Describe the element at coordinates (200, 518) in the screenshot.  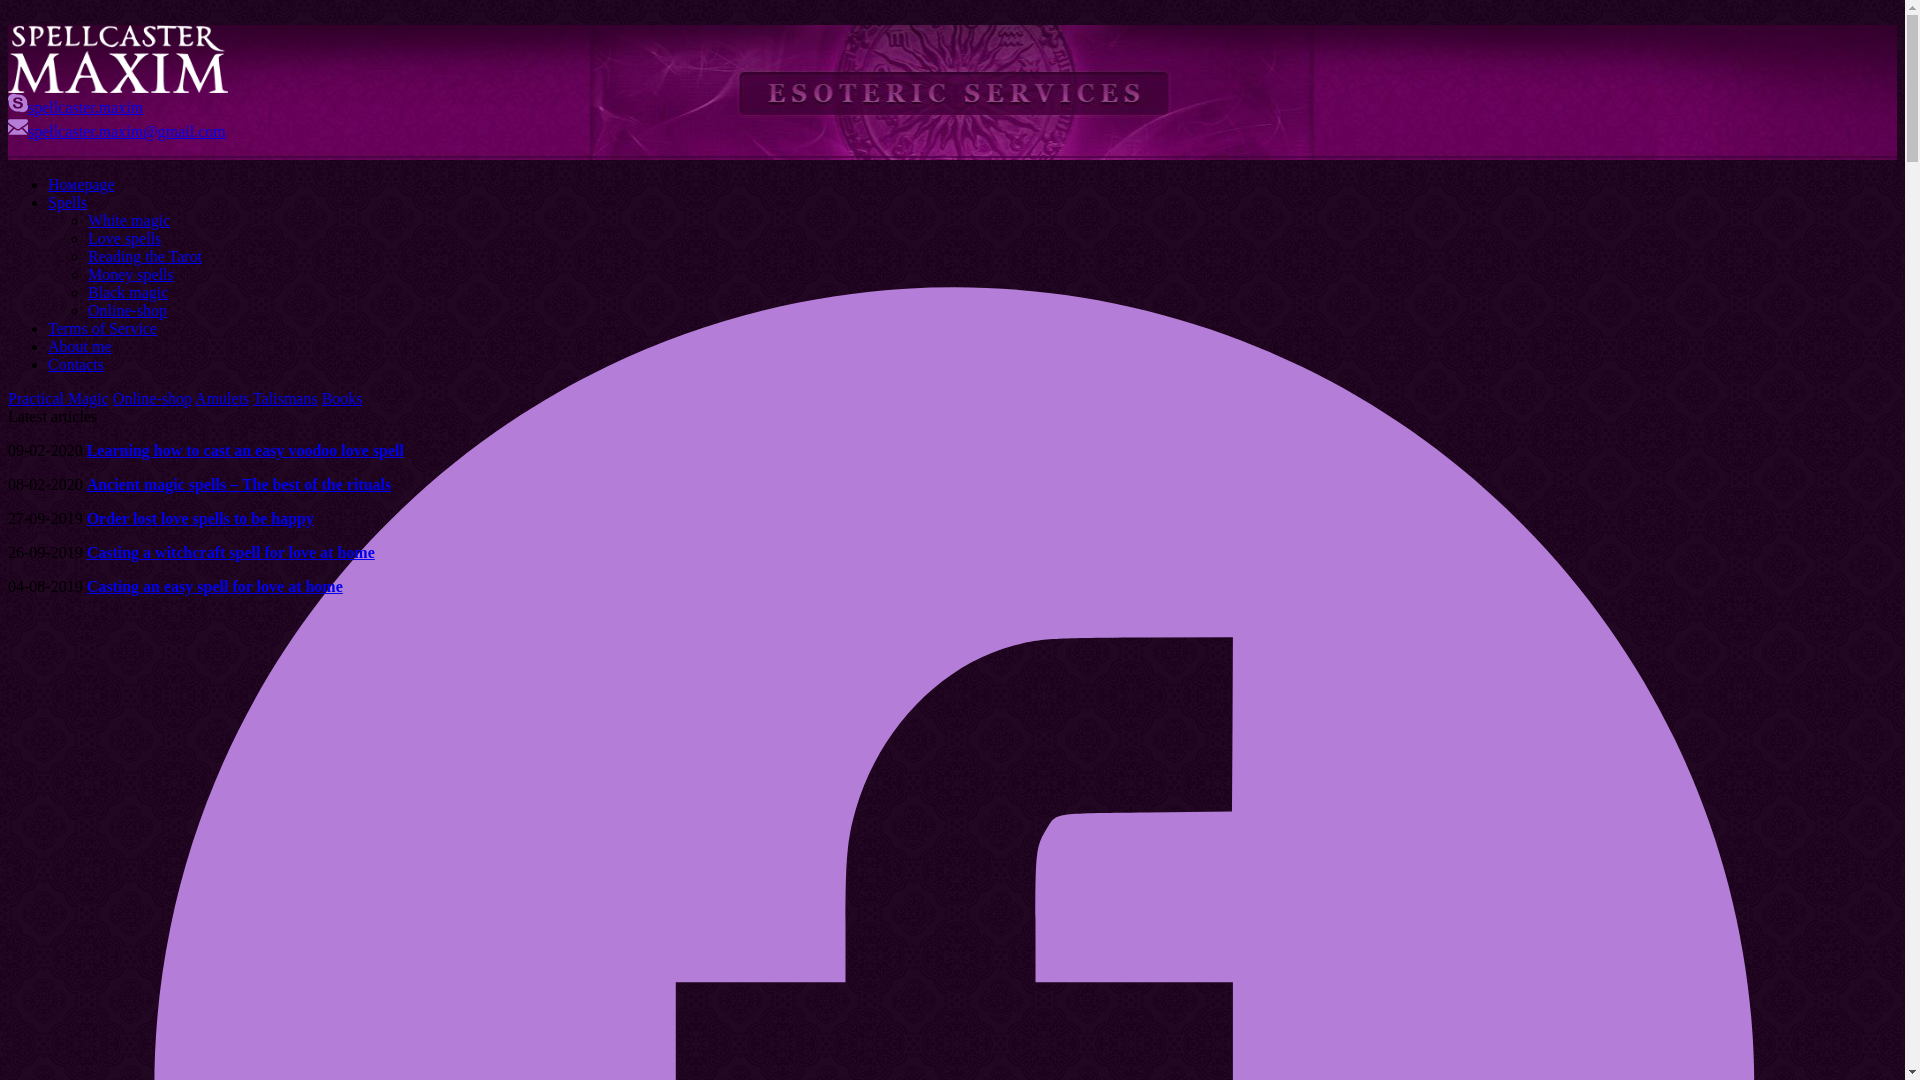
I see `Order lost love spells to be happy` at that location.